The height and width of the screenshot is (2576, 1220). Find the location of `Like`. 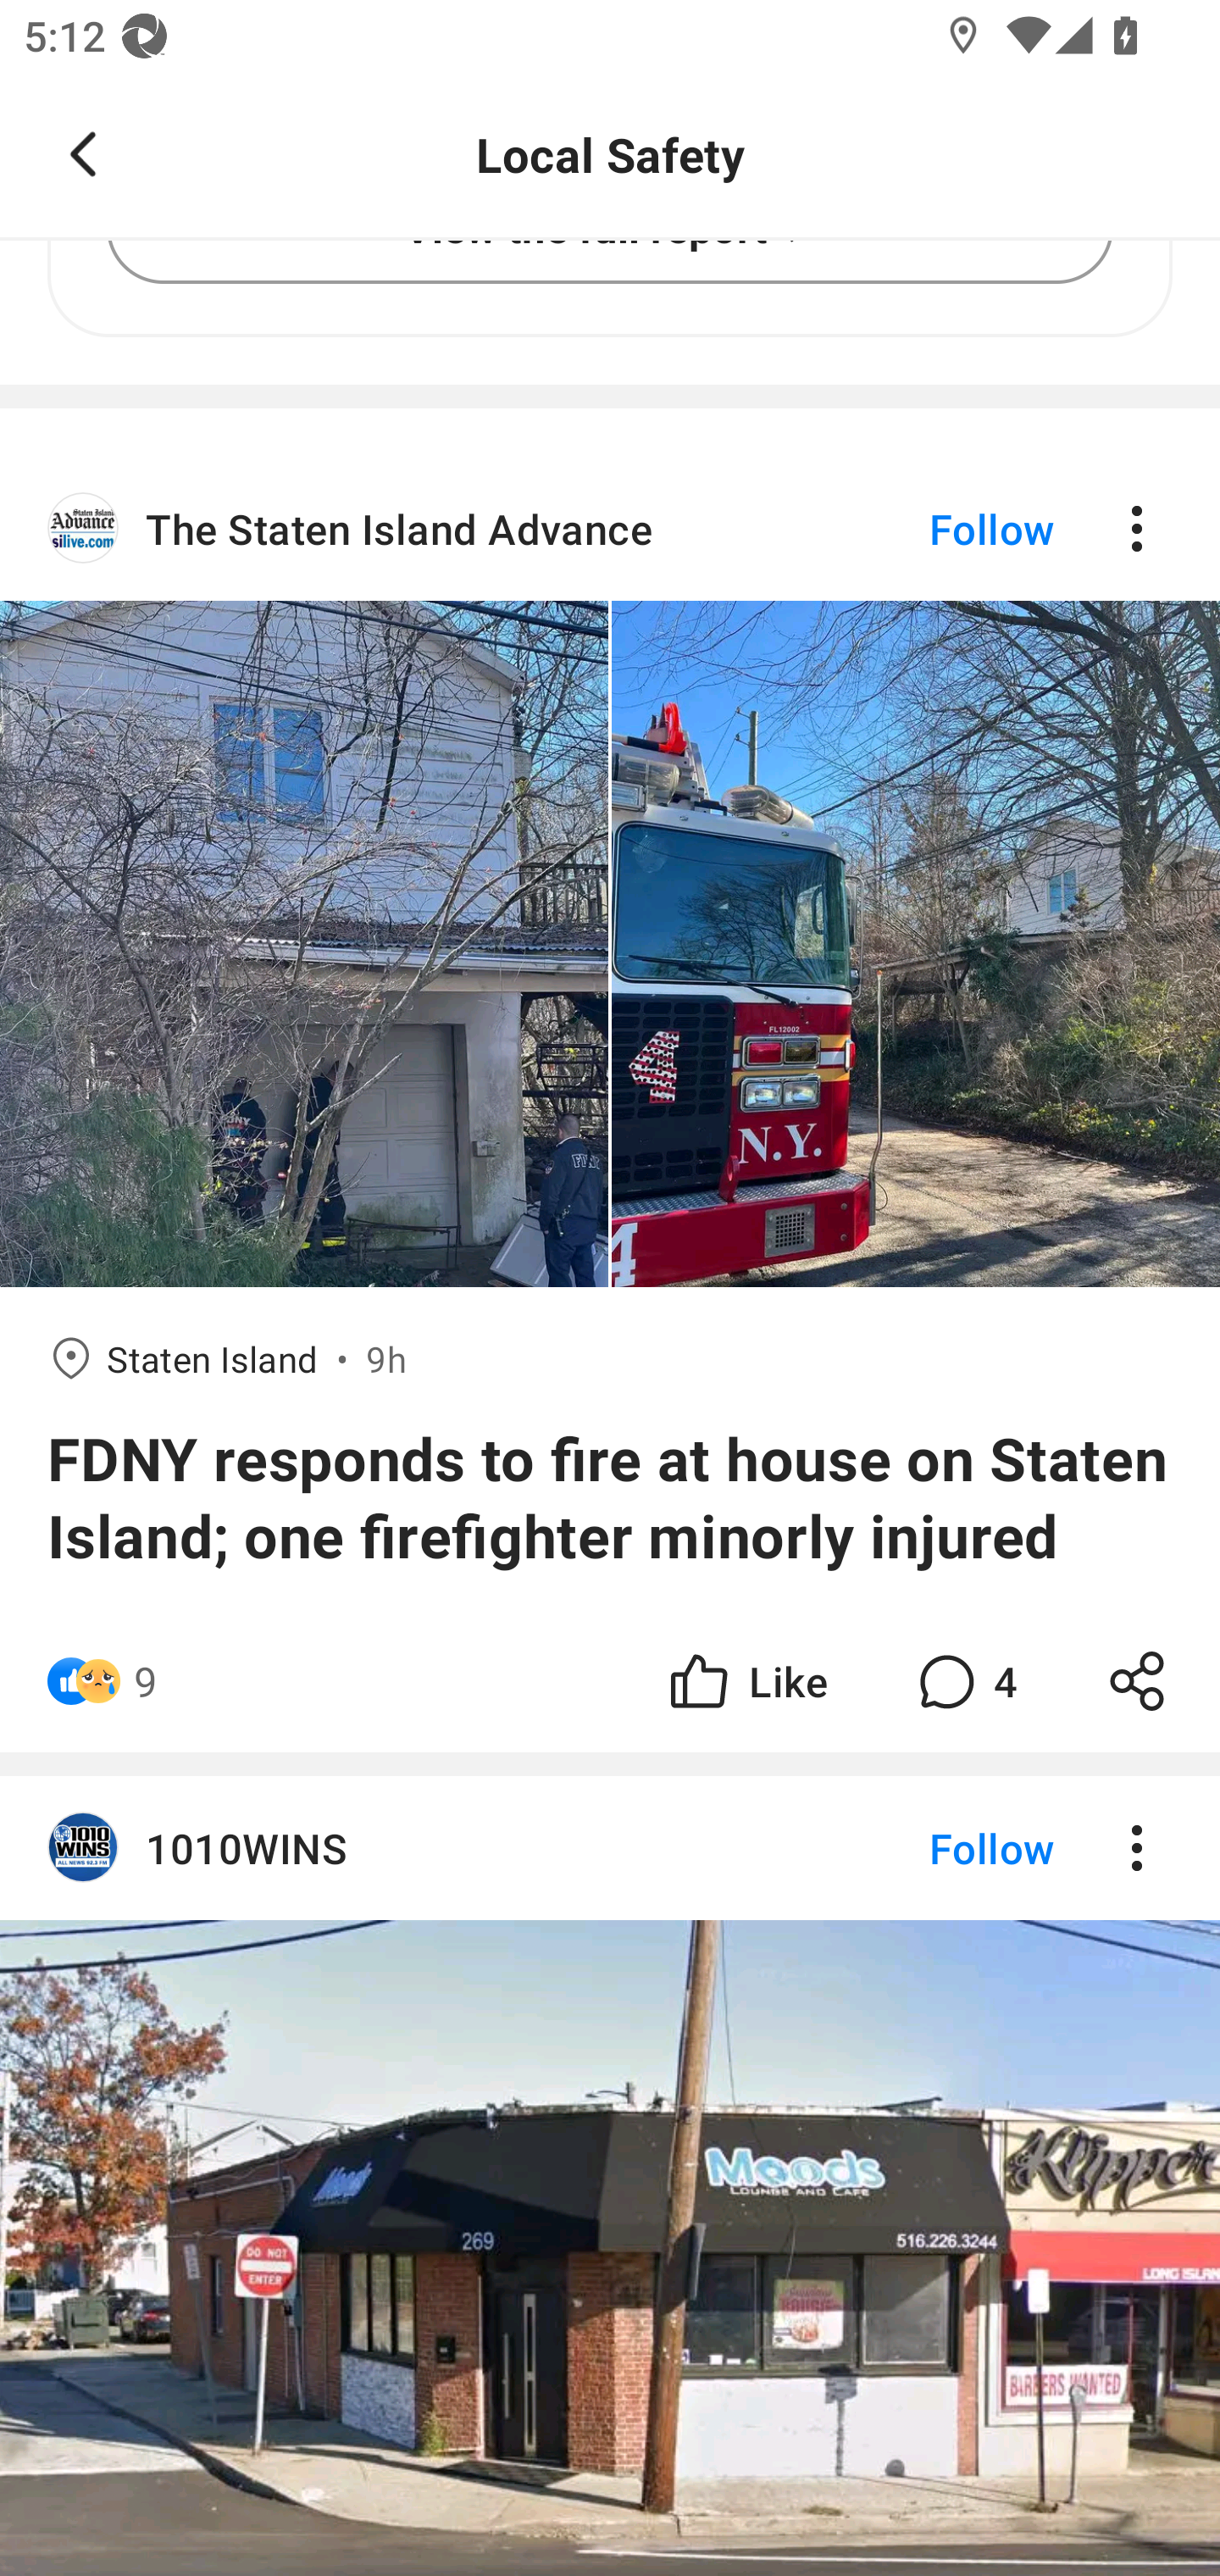

Like is located at coordinates (746, 1681).